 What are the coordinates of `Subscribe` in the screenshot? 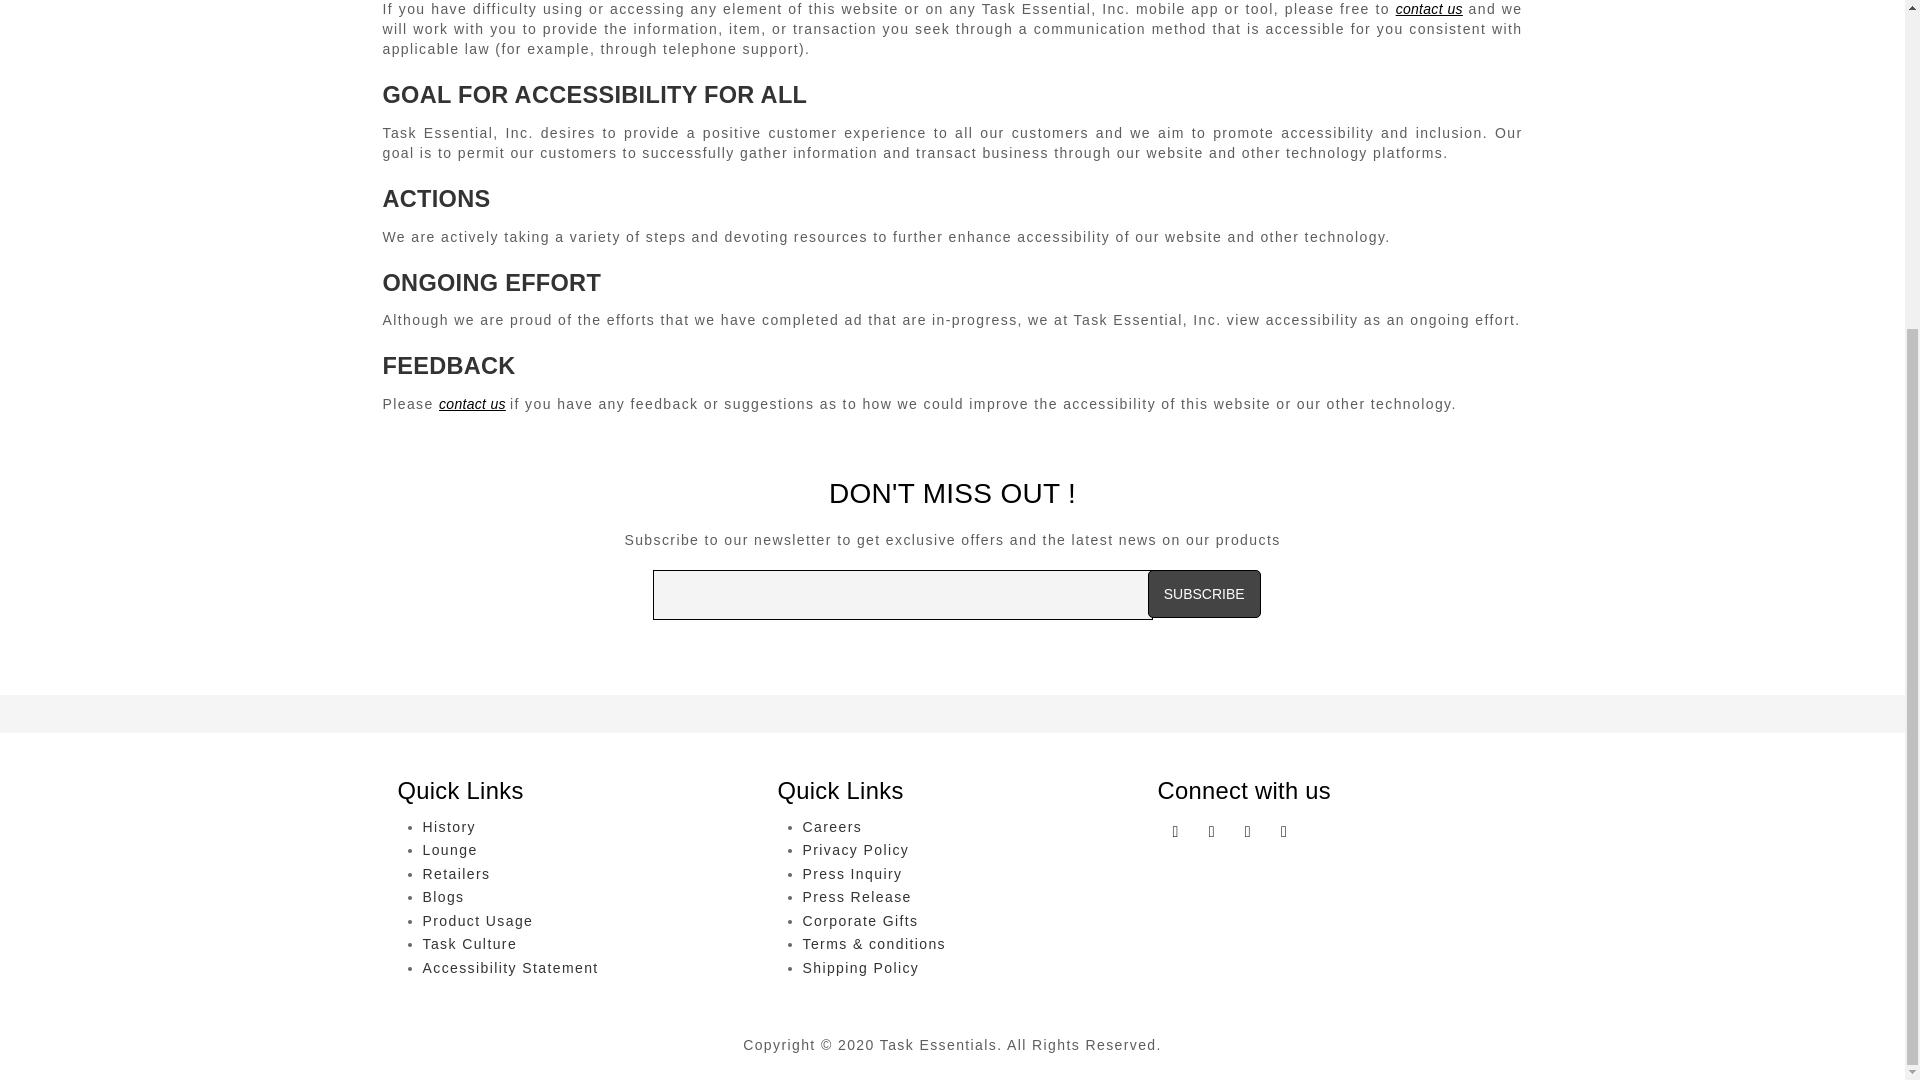 It's located at (1204, 594).